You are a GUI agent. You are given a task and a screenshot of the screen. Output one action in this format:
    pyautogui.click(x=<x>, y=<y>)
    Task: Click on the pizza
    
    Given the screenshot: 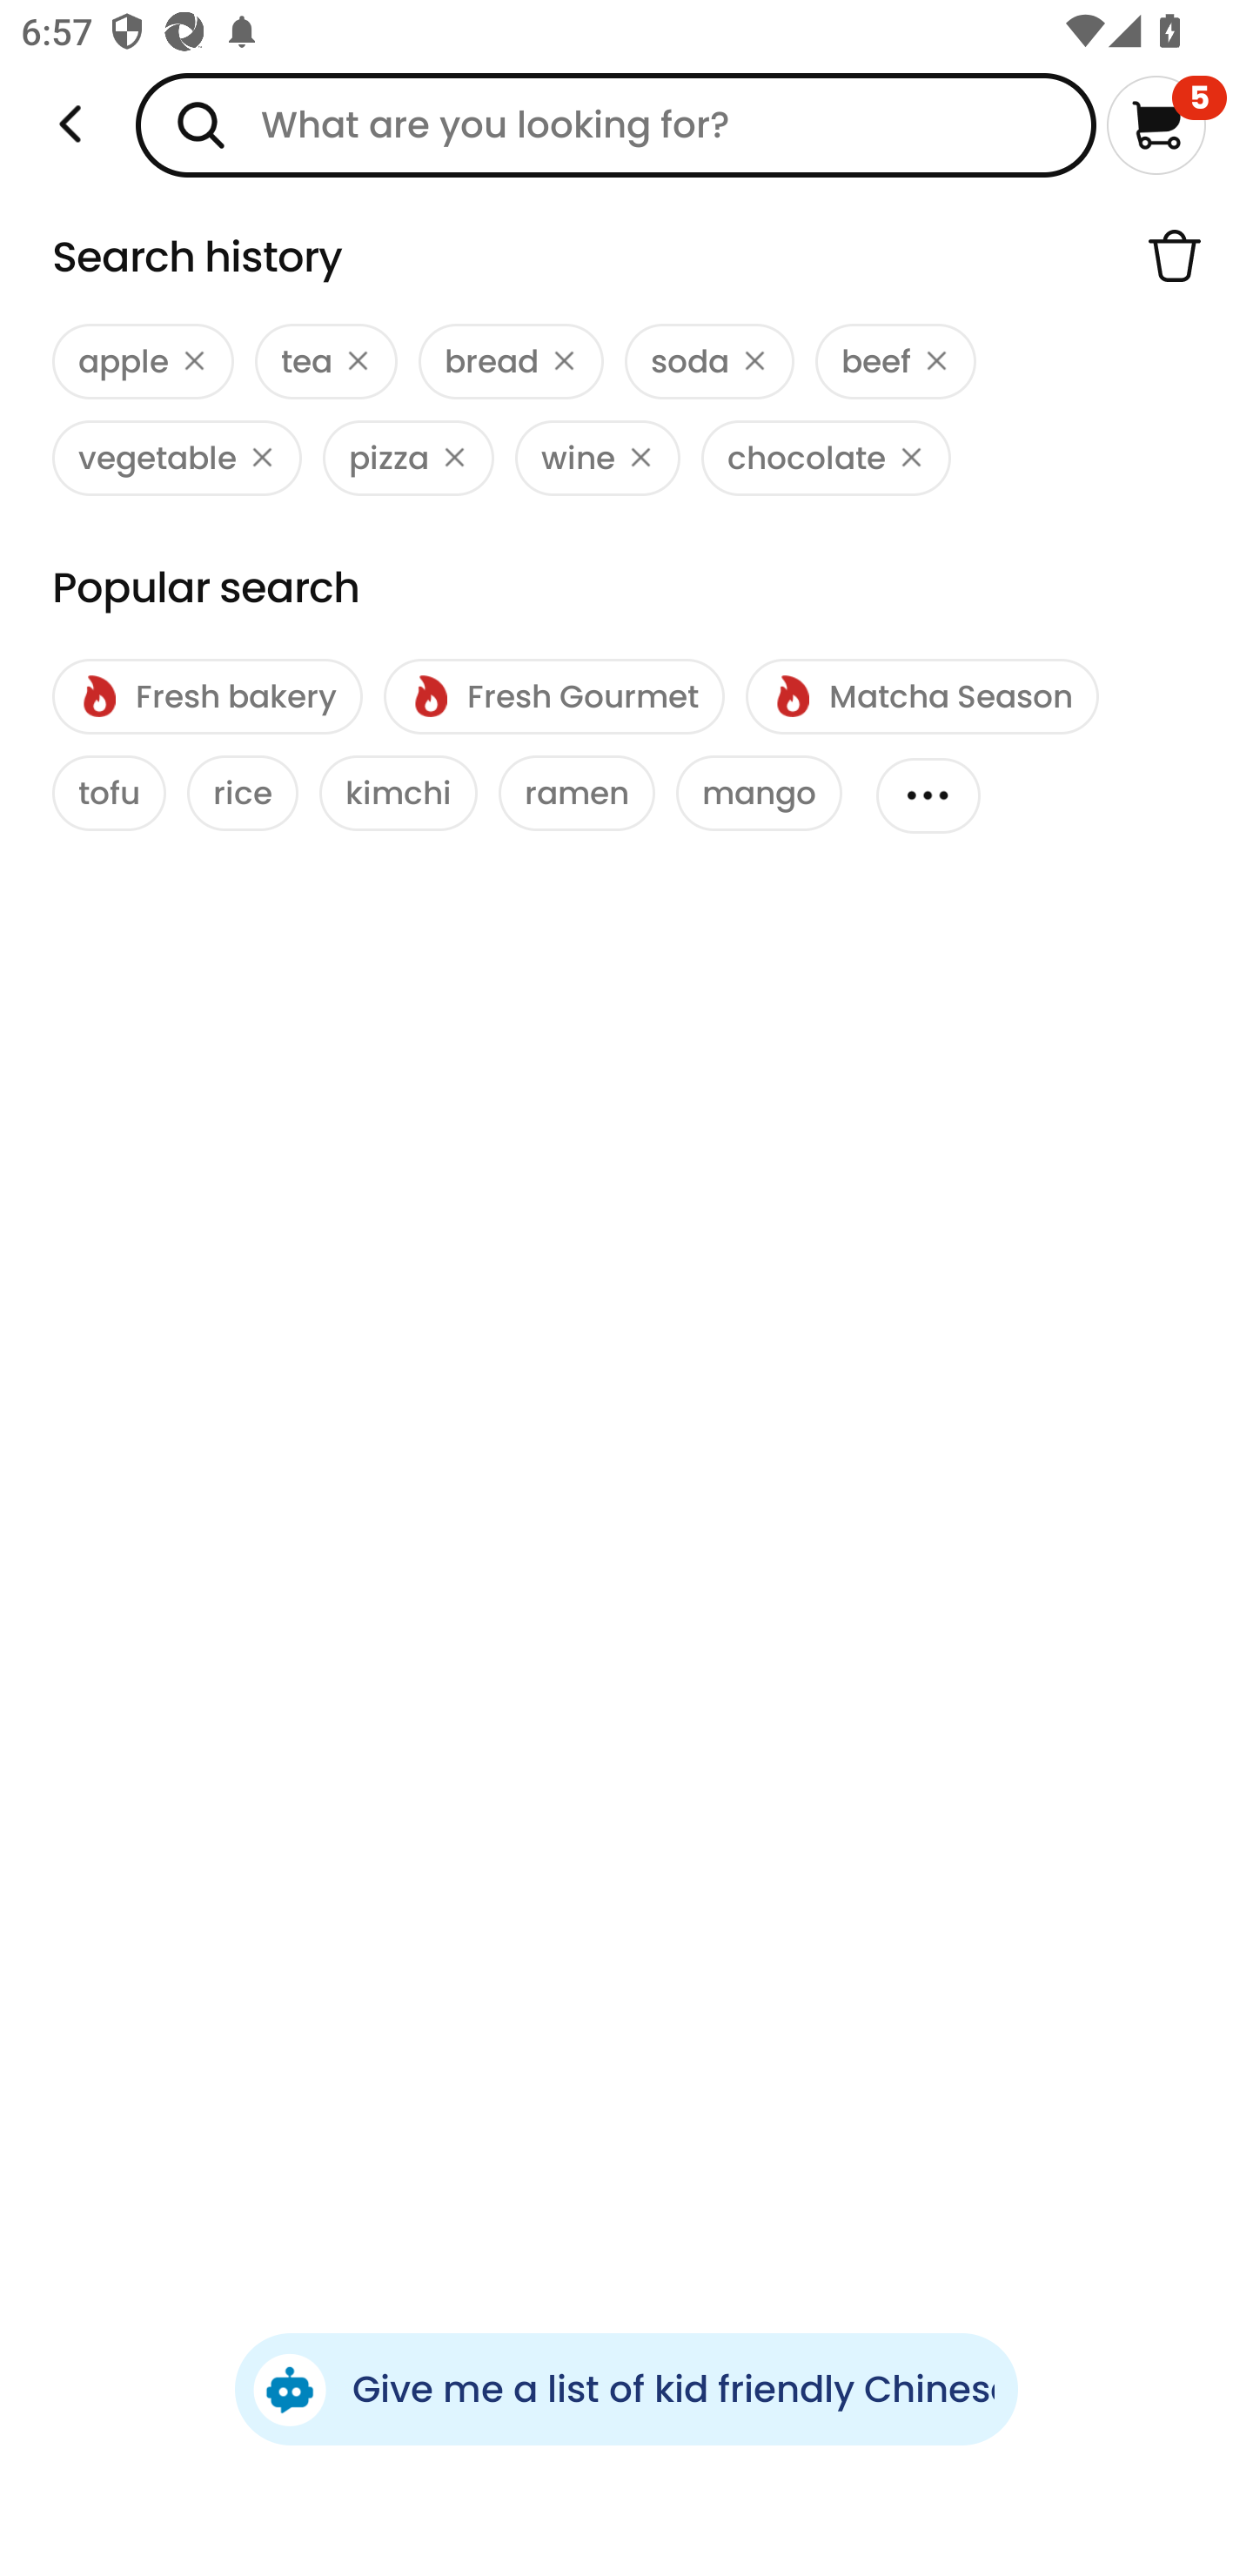 What is the action you would take?
    pyautogui.click(x=408, y=458)
    